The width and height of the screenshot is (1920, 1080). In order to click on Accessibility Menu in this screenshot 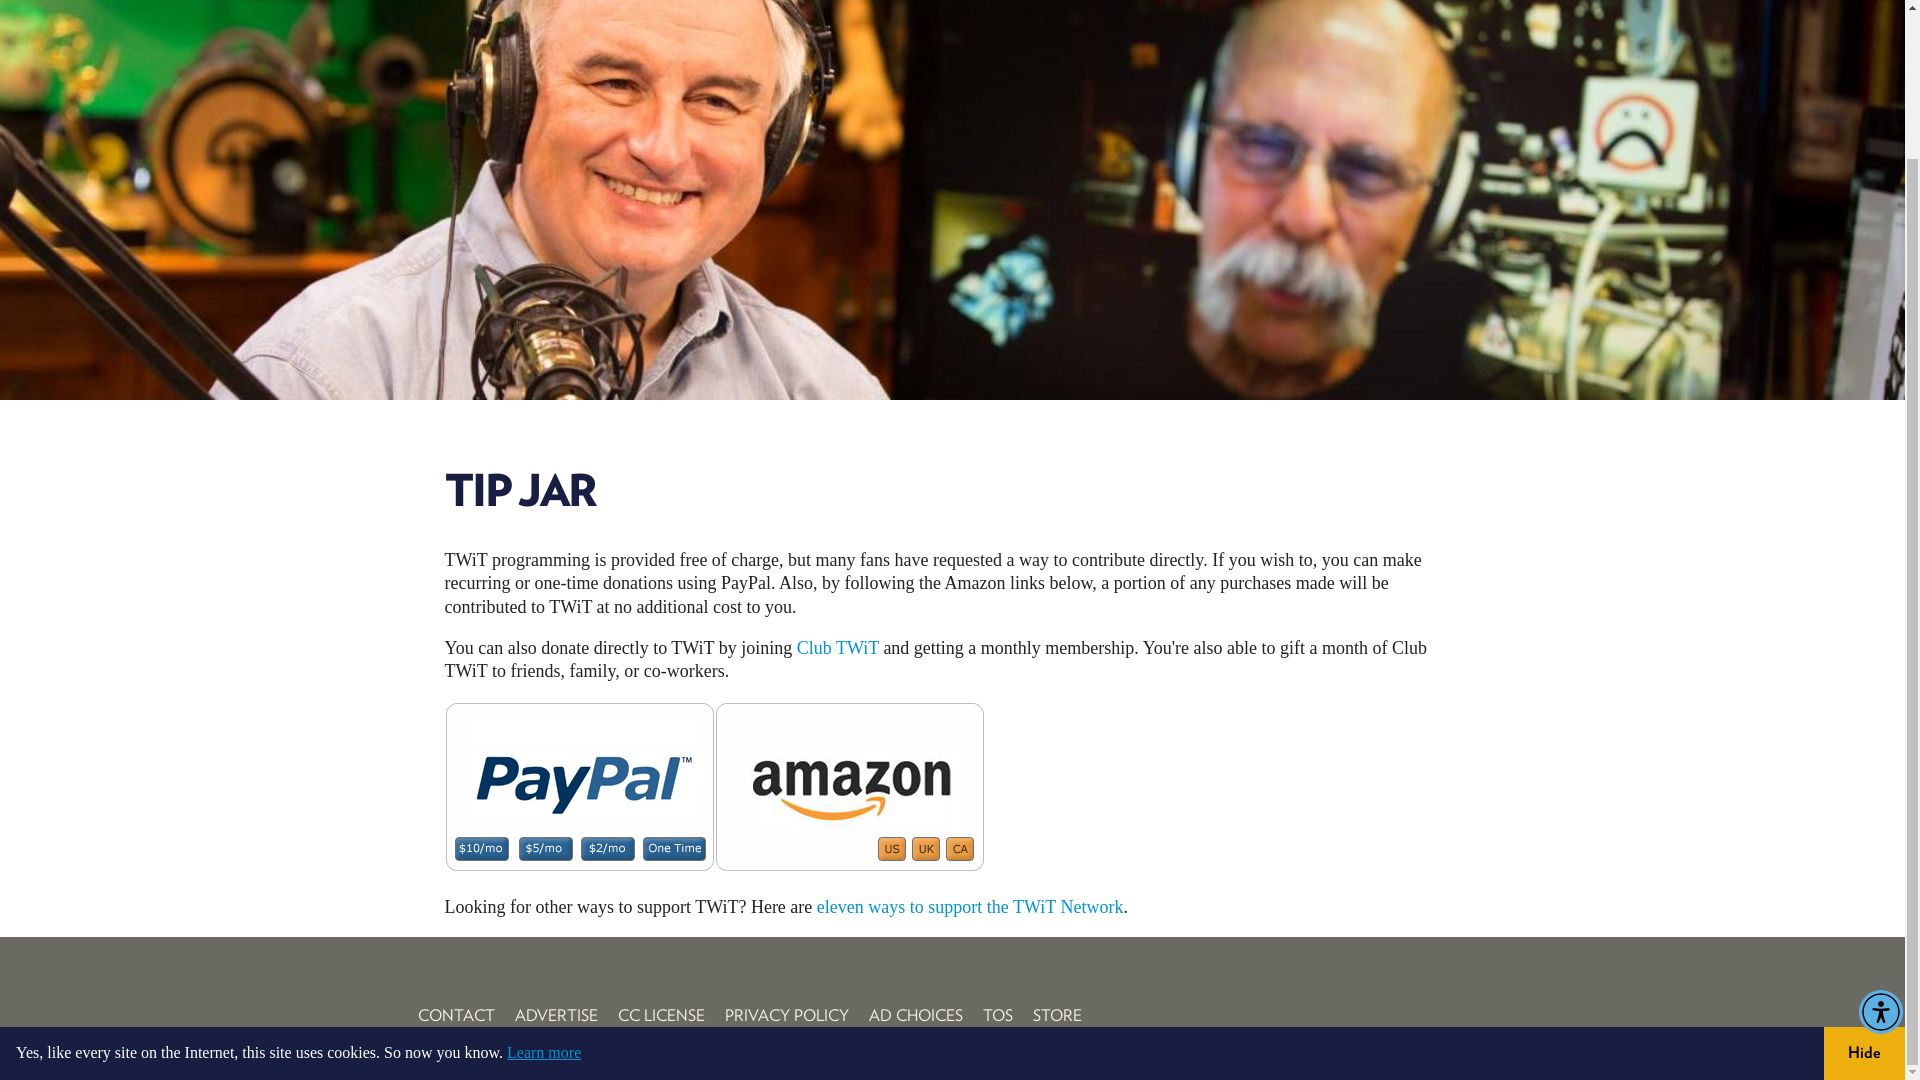, I will do `click(1880, 840)`.